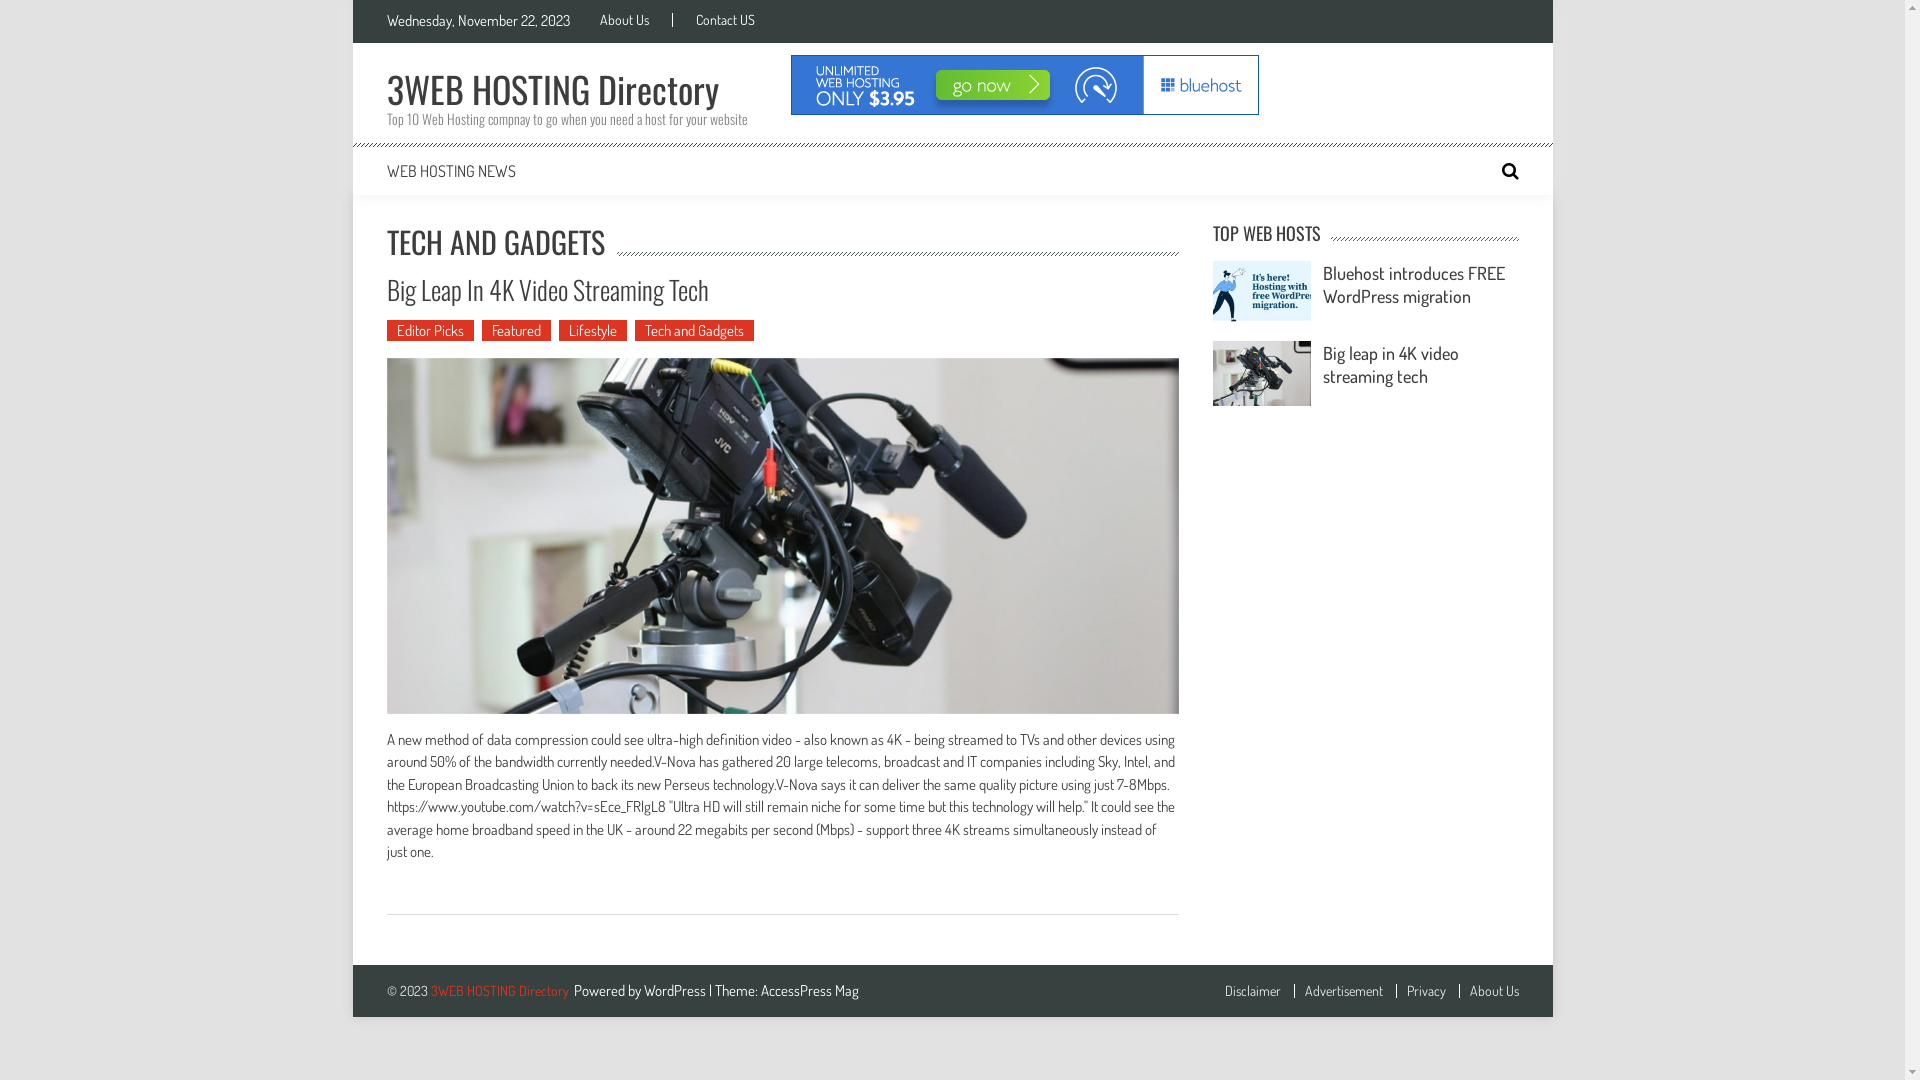 Image resolution: width=1920 pixels, height=1080 pixels. What do you see at coordinates (1338, 991) in the screenshot?
I see `Advertisement` at bounding box center [1338, 991].